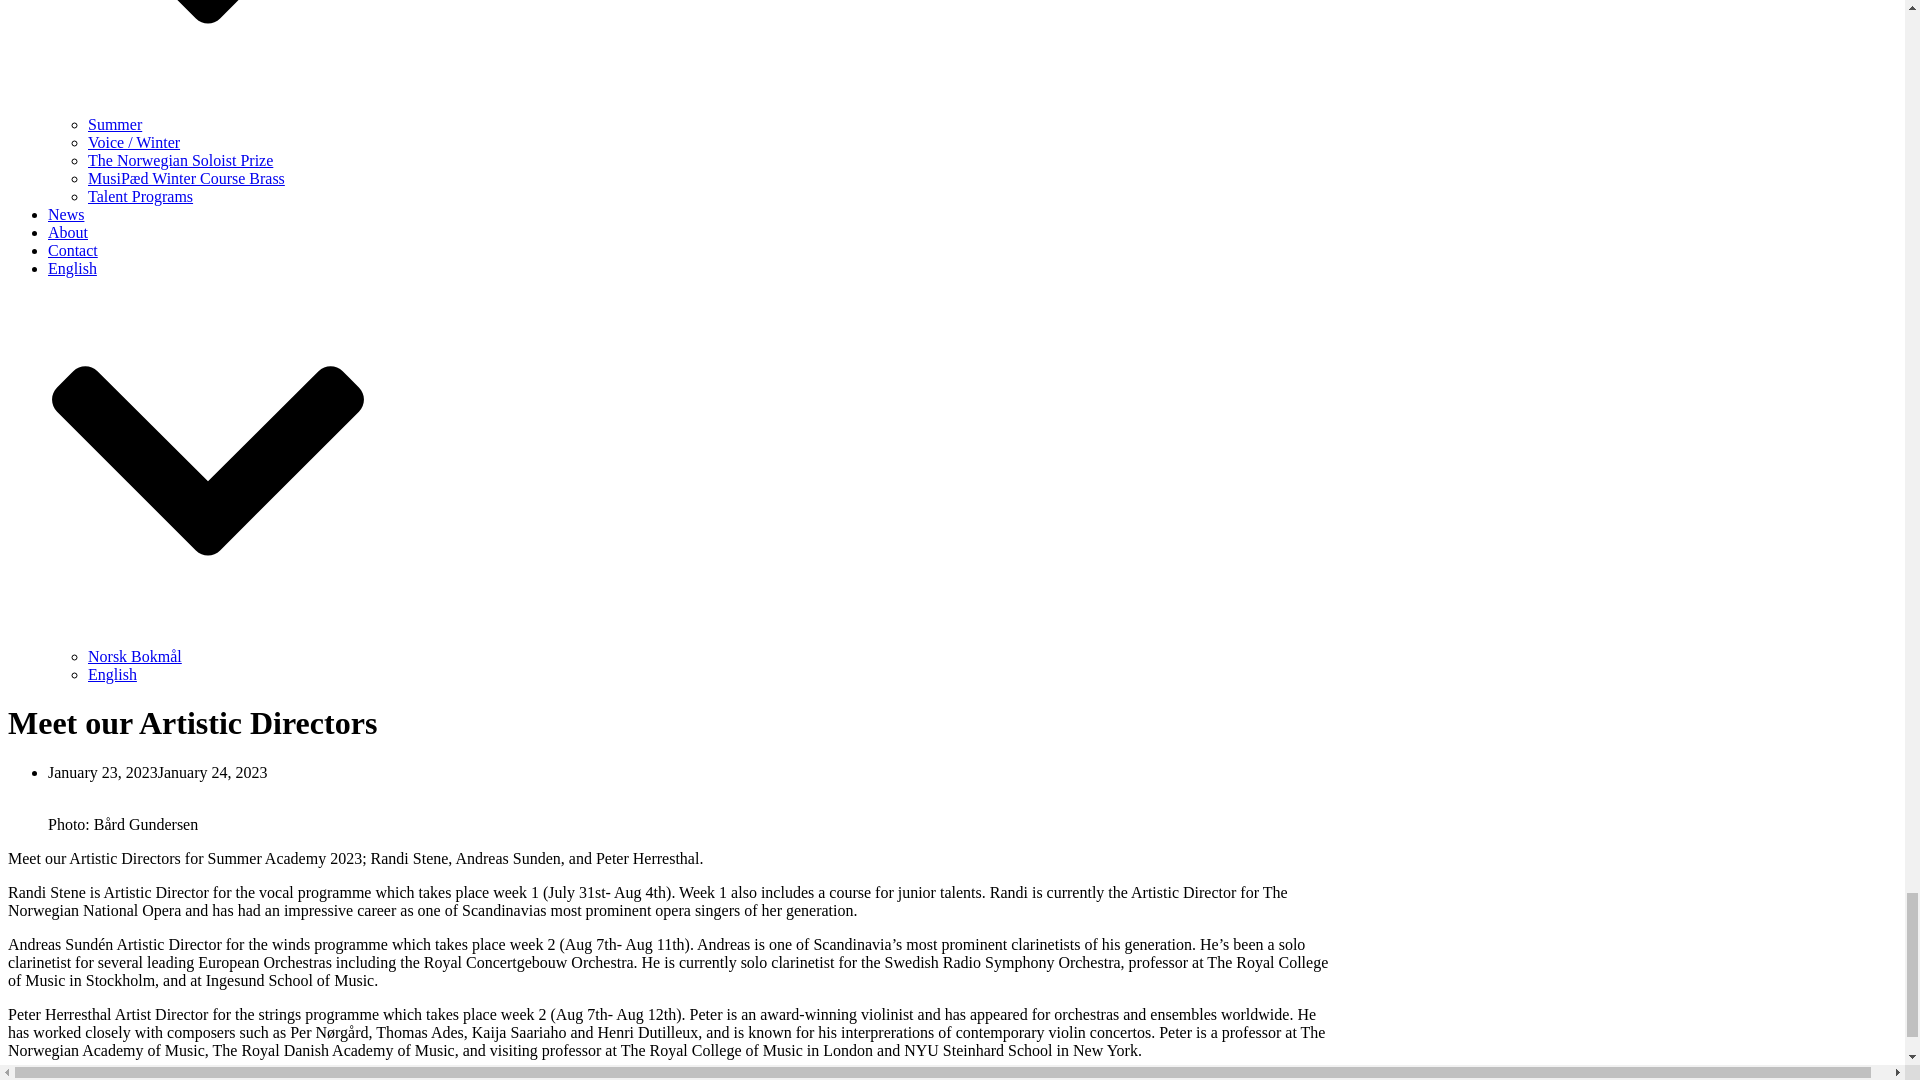 Image resolution: width=1920 pixels, height=1080 pixels. Describe the element at coordinates (72, 250) in the screenshot. I see `Contact` at that location.